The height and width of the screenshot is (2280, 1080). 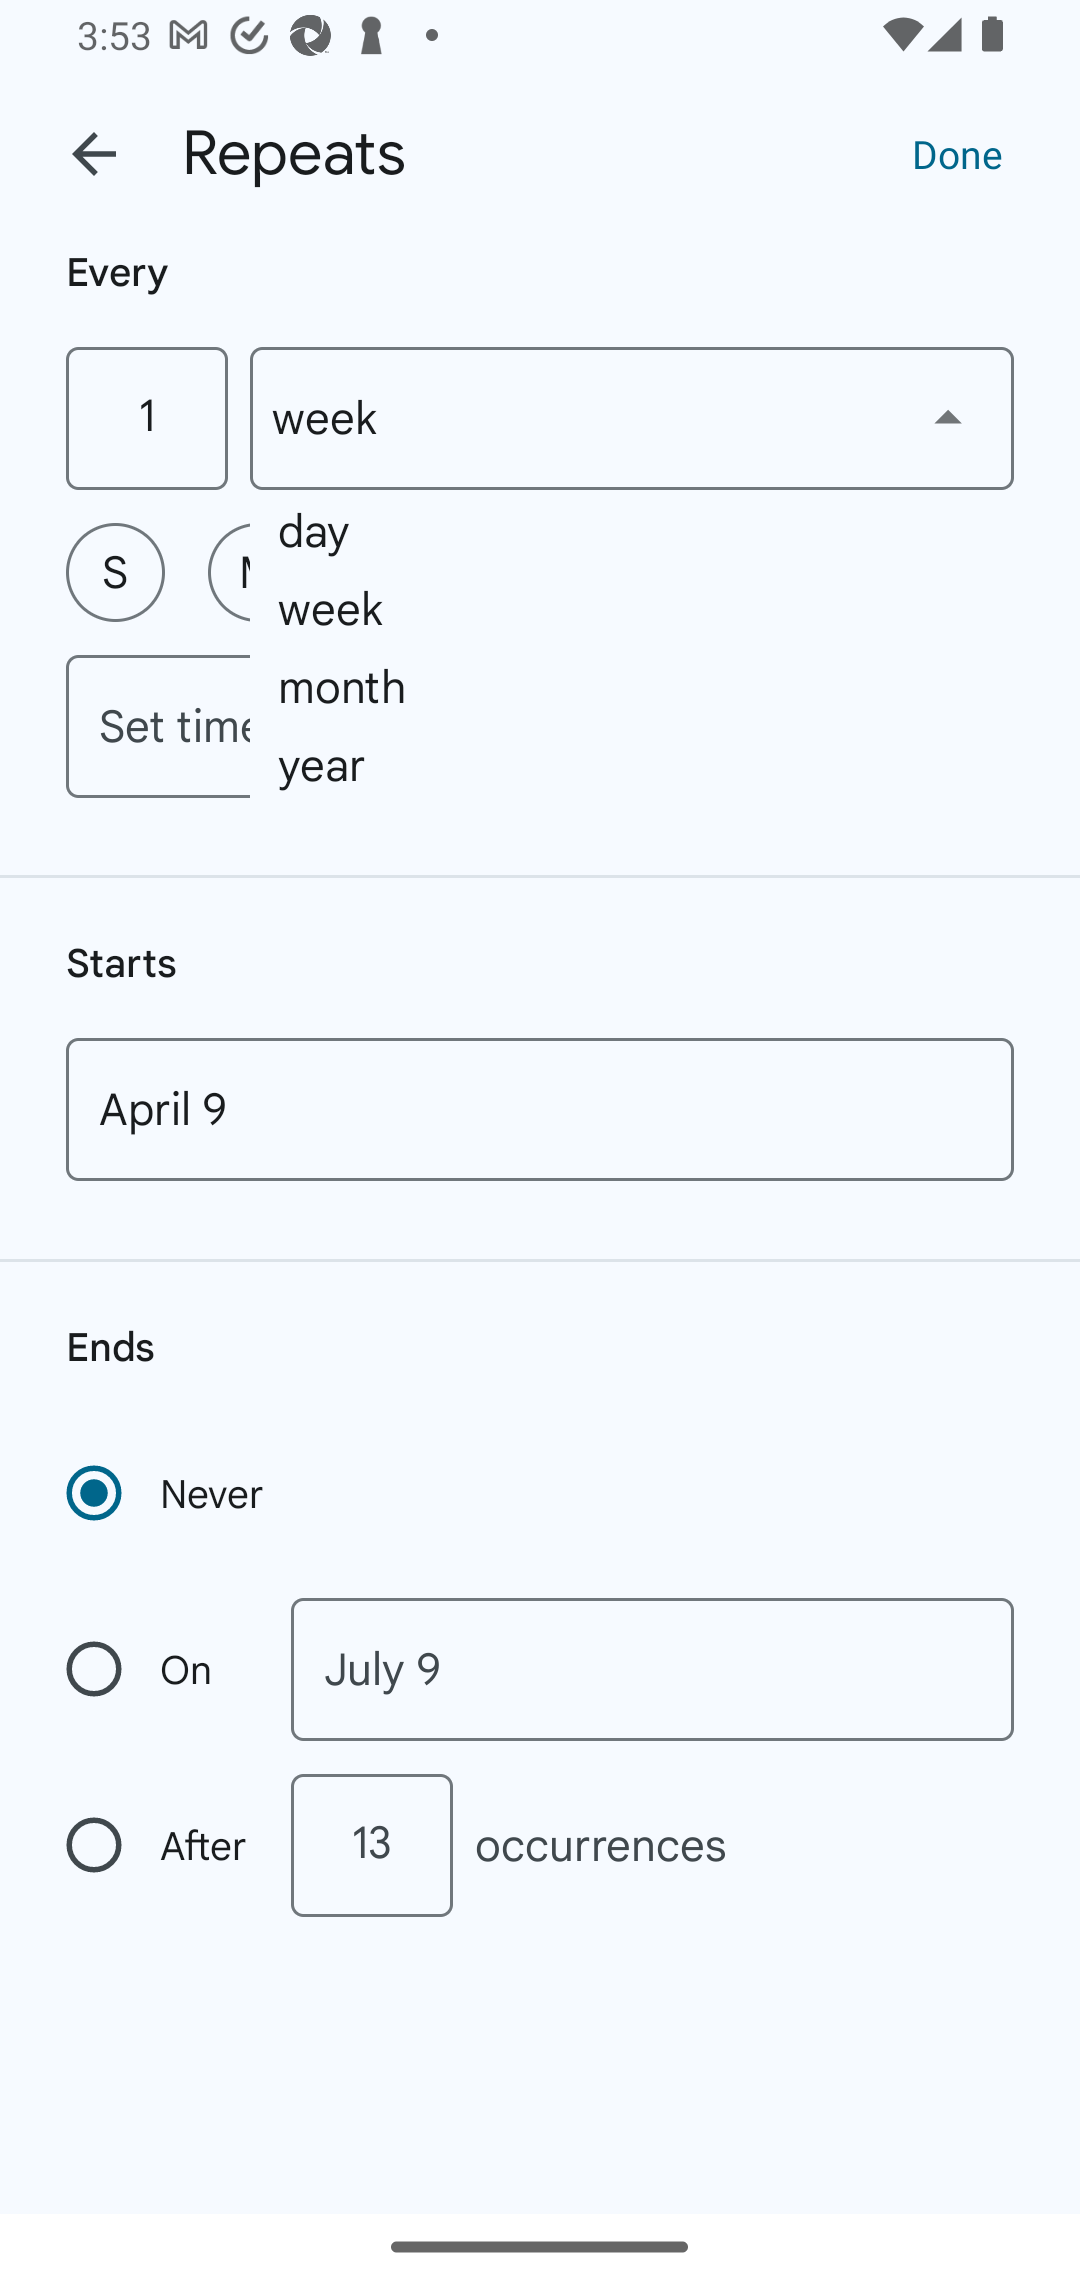 What do you see at coordinates (540, 726) in the screenshot?
I see `Set time` at bounding box center [540, 726].